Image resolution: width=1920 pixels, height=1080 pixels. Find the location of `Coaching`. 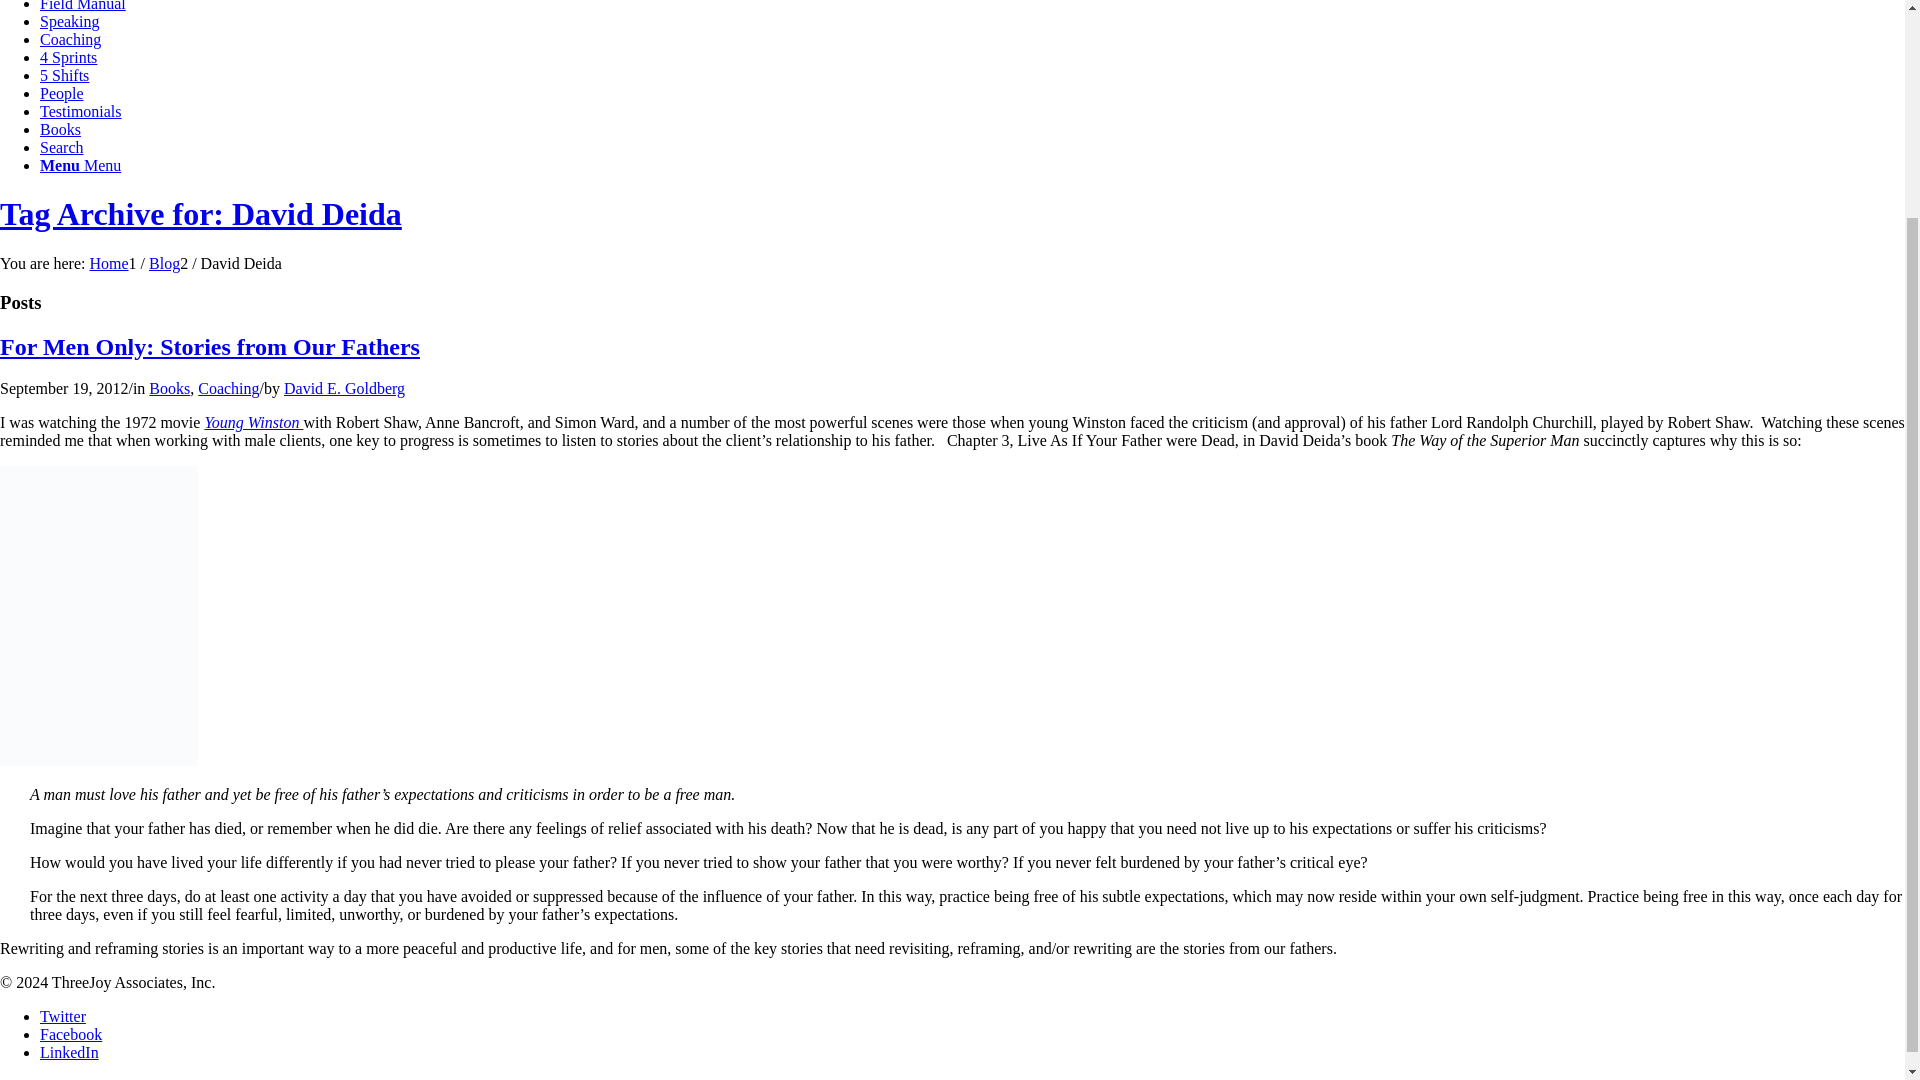

Coaching is located at coordinates (228, 388).